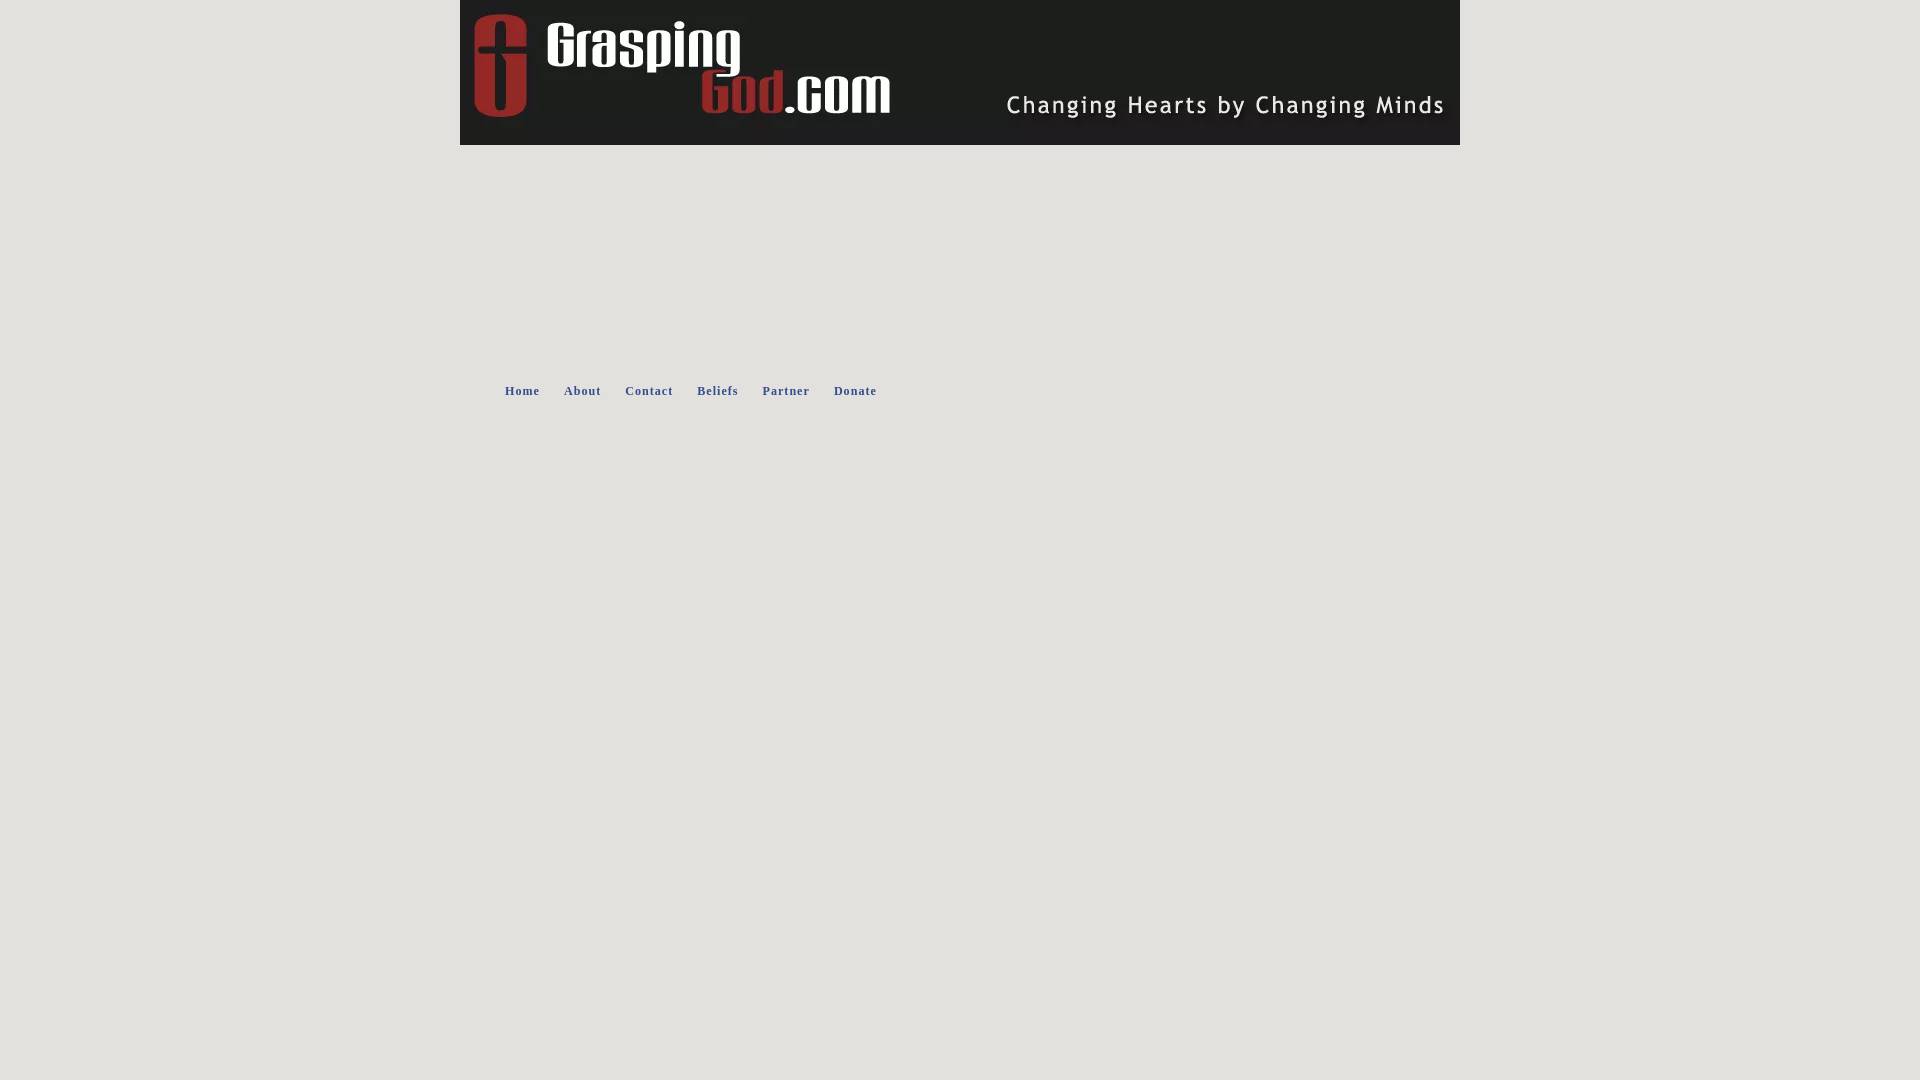 Image resolution: width=1920 pixels, height=1080 pixels. Describe the element at coordinates (648, 391) in the screenshot. I see `Contact` at that location.